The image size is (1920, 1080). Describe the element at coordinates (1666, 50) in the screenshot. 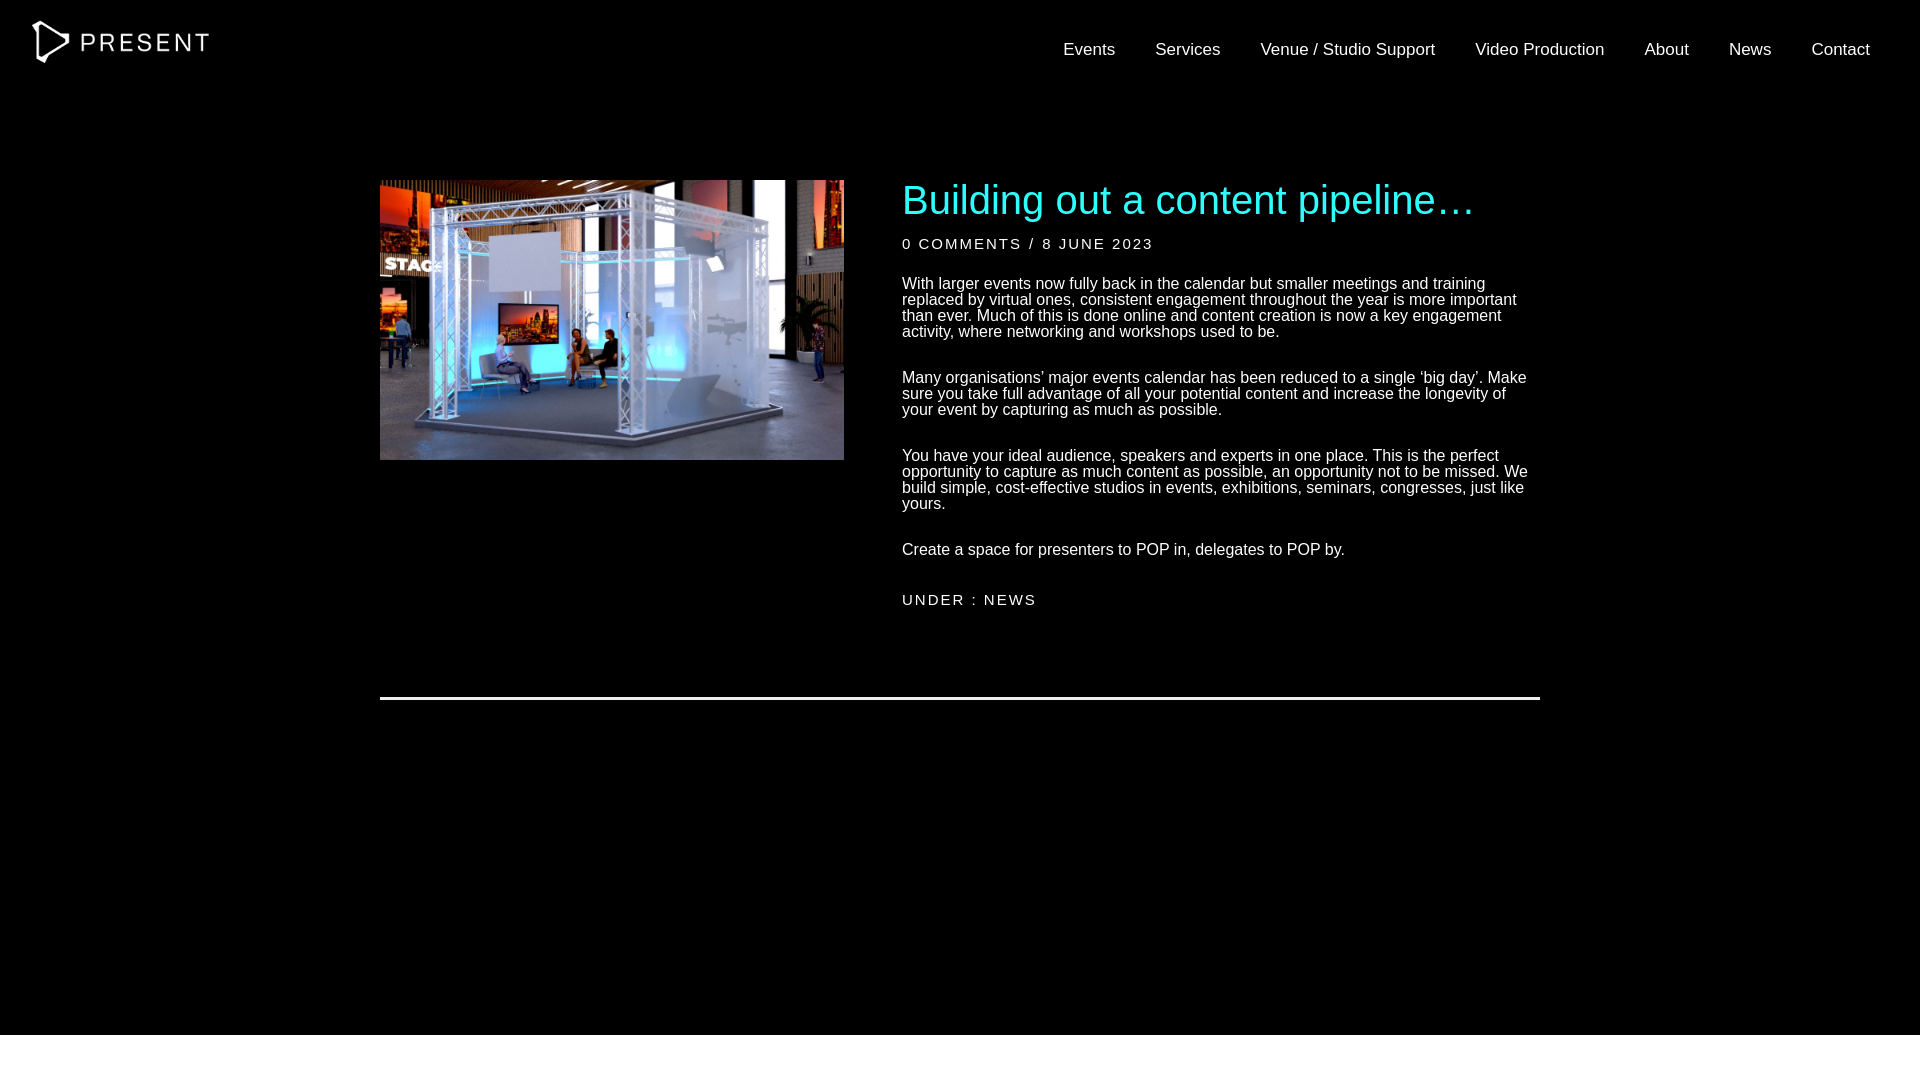

I see `About` at that location.